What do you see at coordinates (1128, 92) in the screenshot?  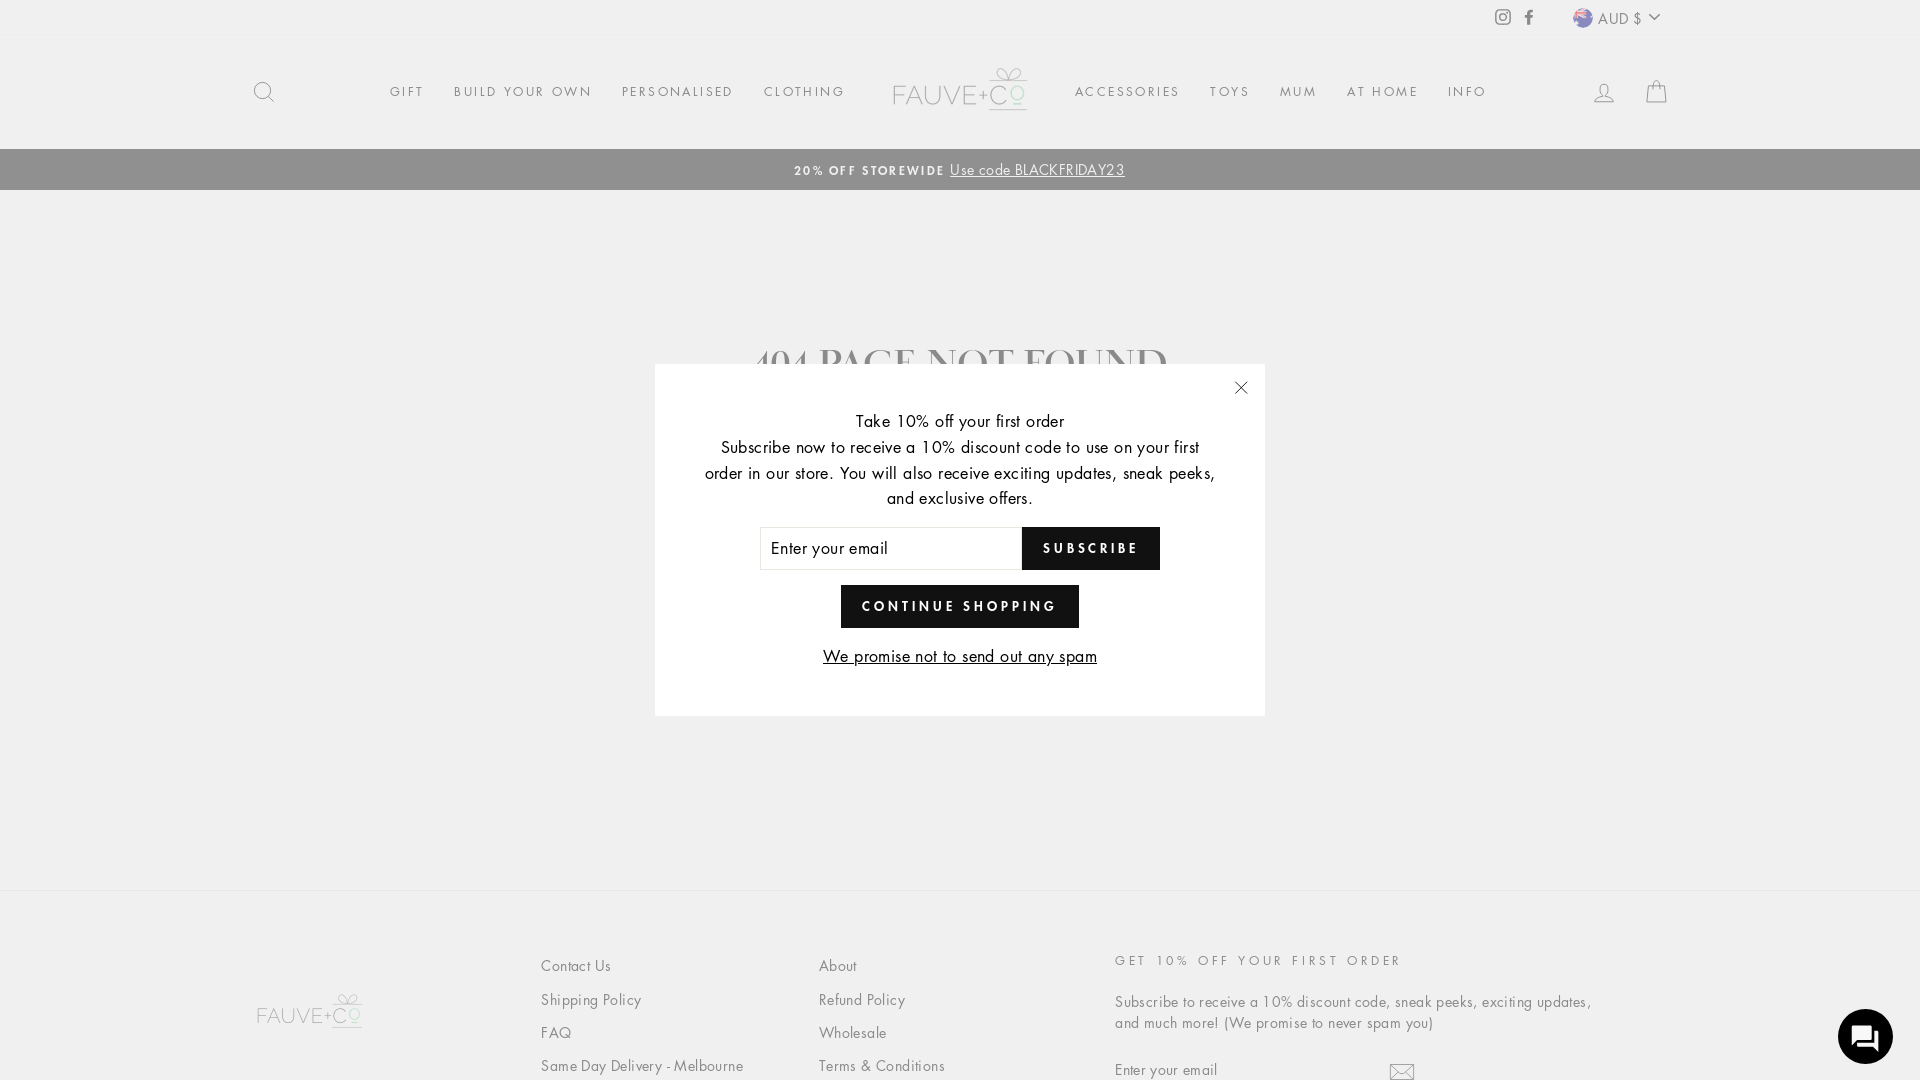 I see `ACCESSORIES` at bounding box center [1128, 92].